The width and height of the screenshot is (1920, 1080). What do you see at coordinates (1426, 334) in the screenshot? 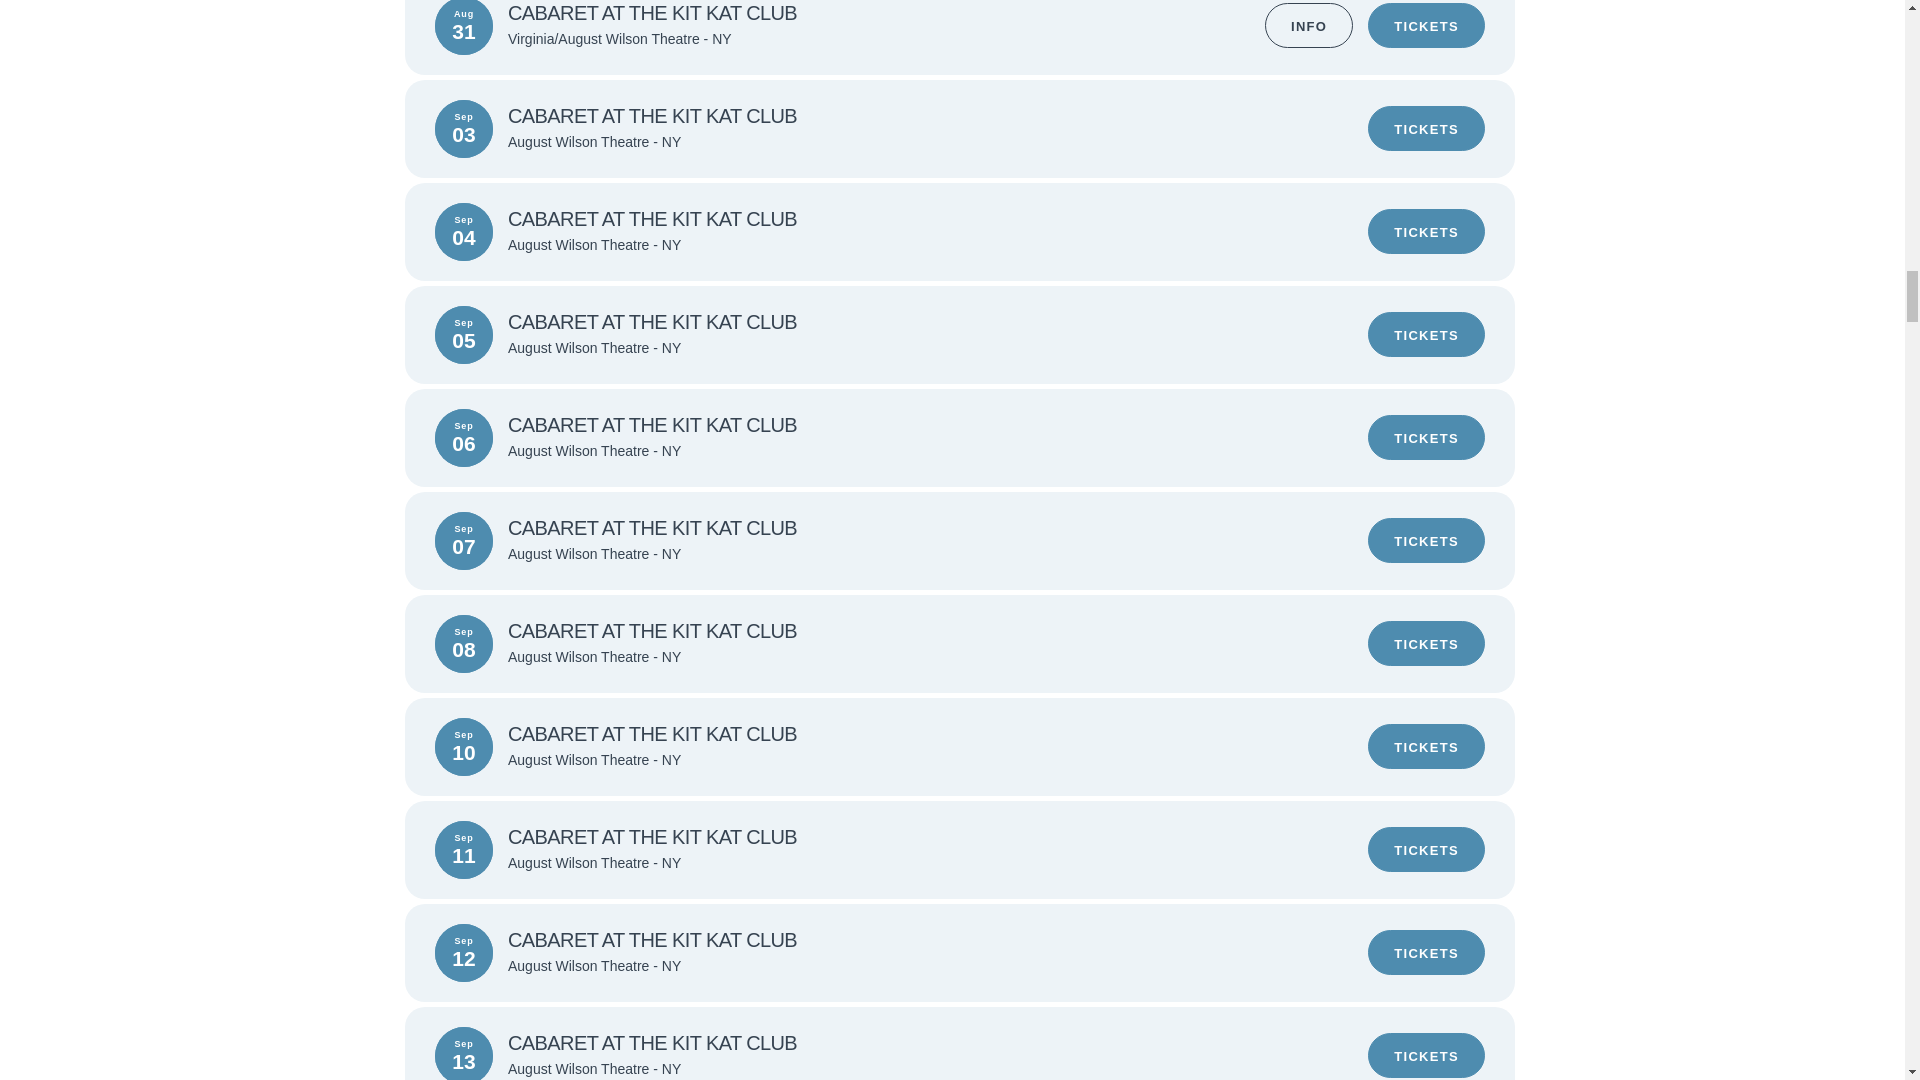
I see `TICKETS` at bounding box center [1426, 334].